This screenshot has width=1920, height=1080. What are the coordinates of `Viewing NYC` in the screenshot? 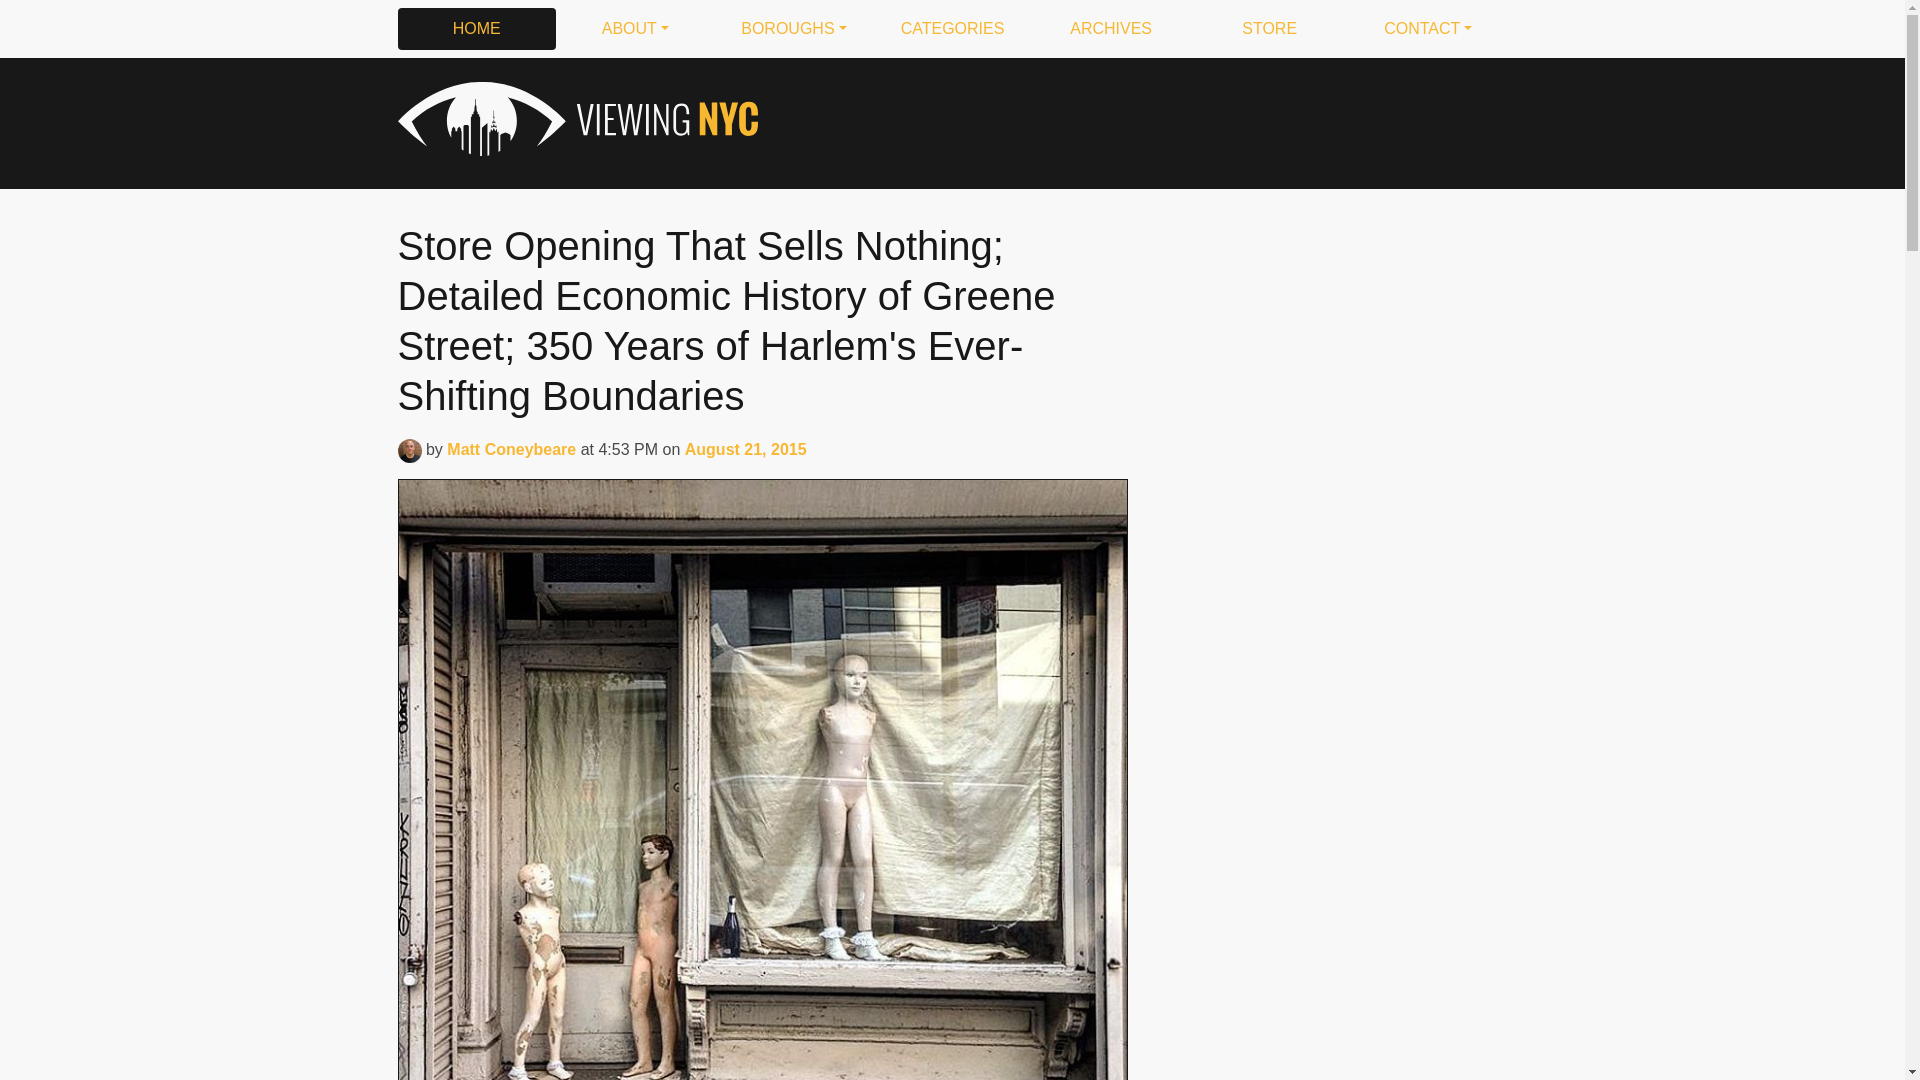 It's located at (572, 119).